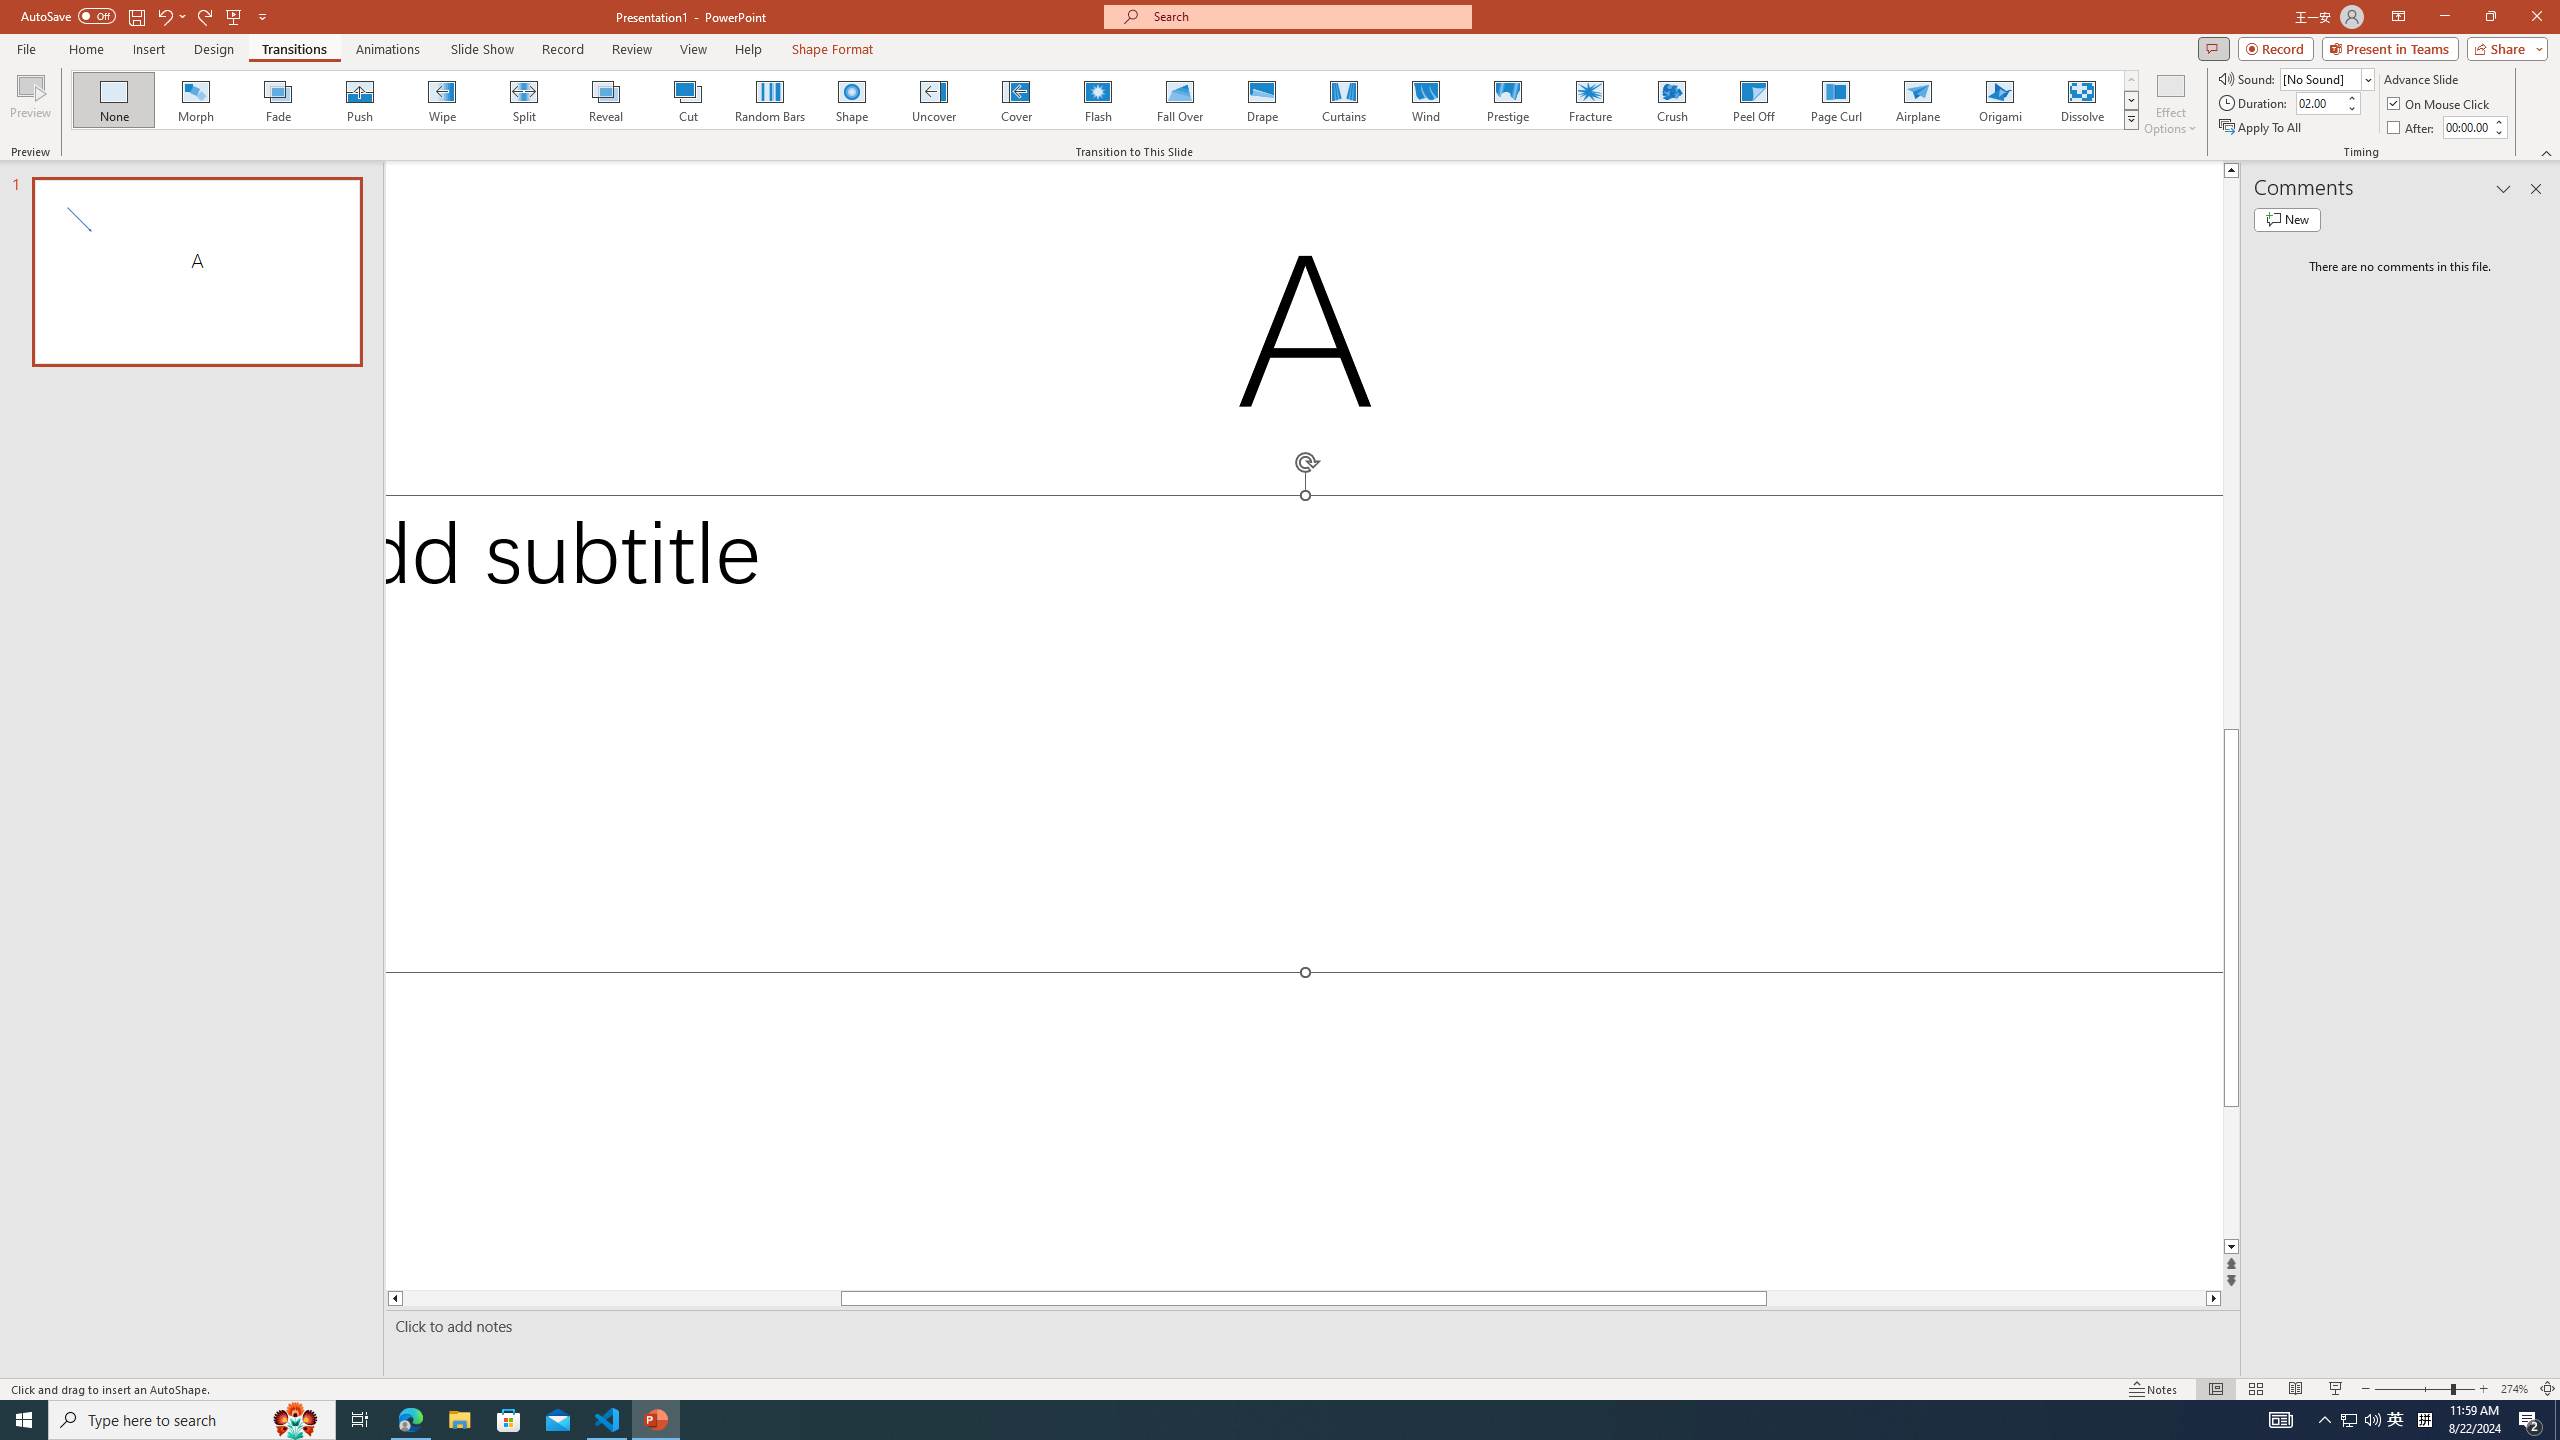 This screenshot has width=2560, height=1440. I want to click on Peel Off, so click(1753, 100).